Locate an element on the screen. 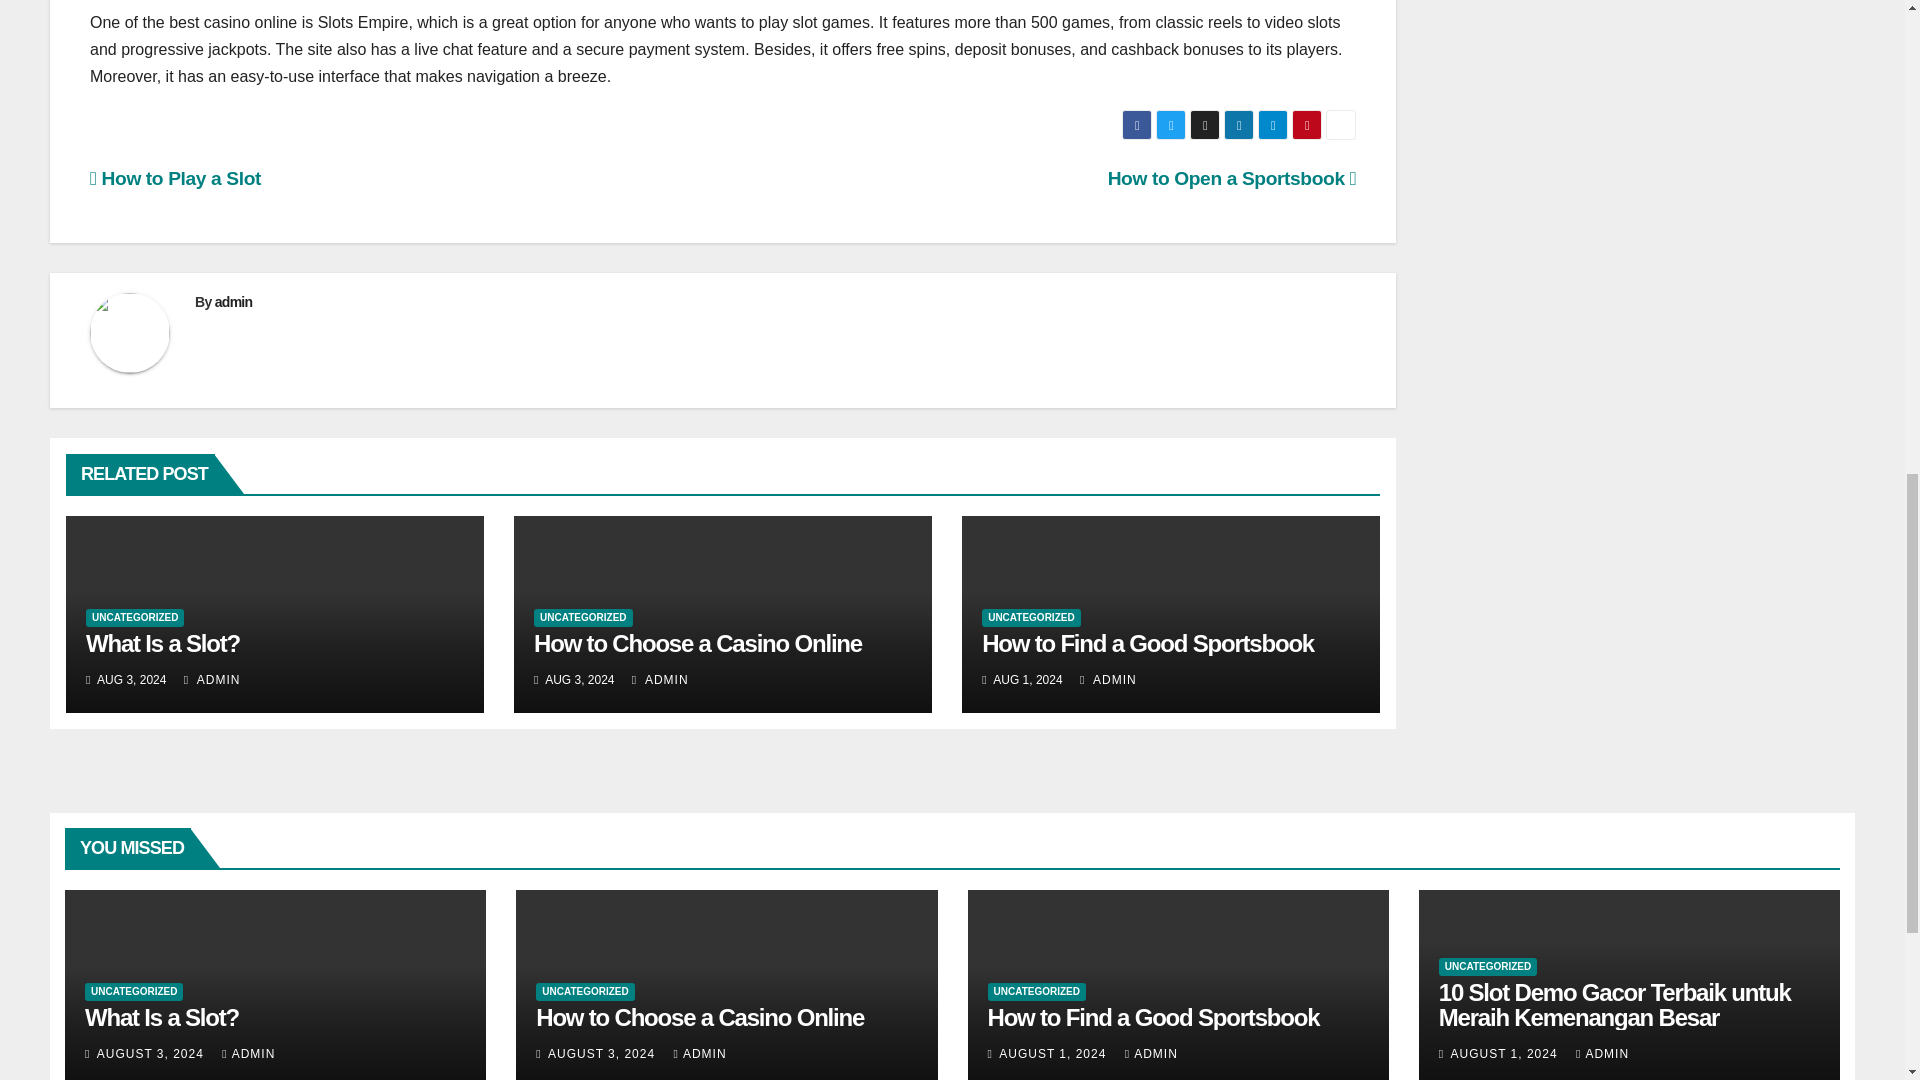  Permalink to: How to Choose a Casino Online is located at coordinates (700, 1018).